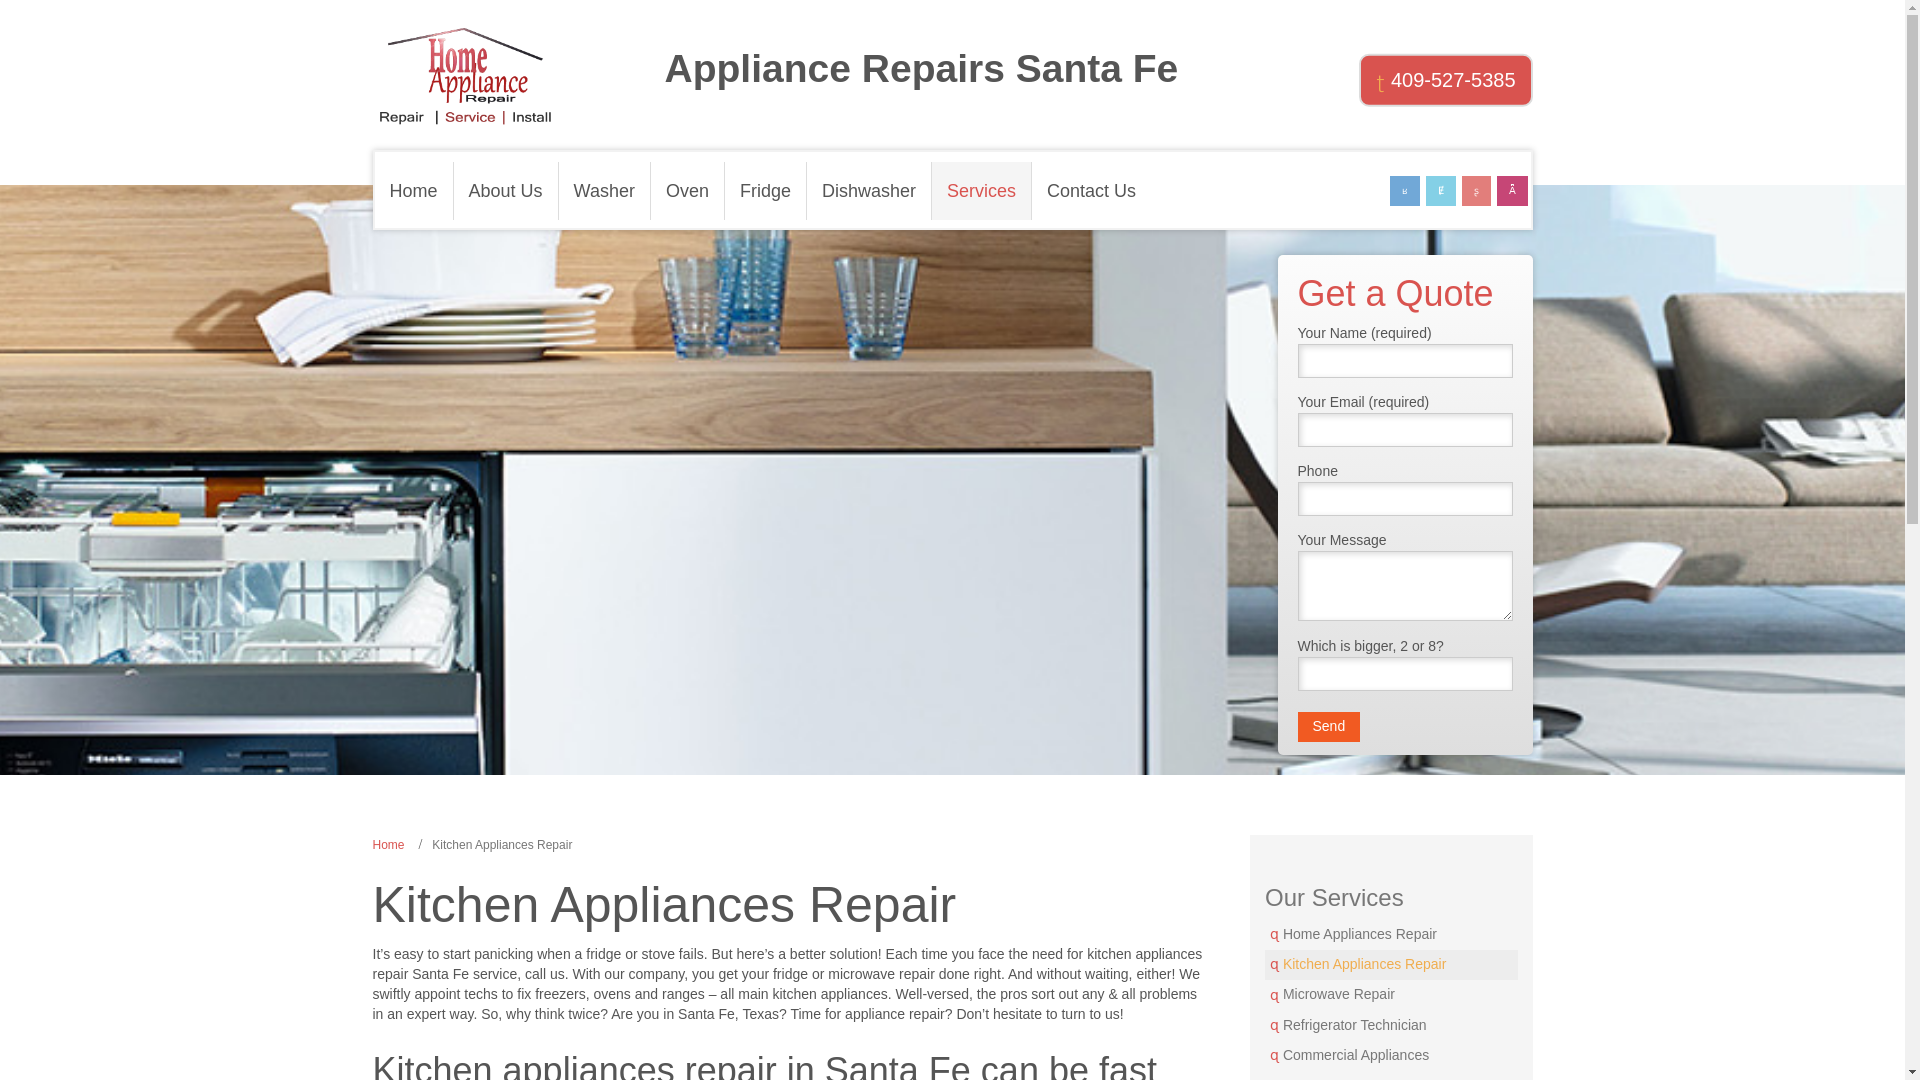 This screenshot has height=1080, width=1920. Describe the element at coordinates (1392, 935) in the screenshot. I see `Home Appliances Repair` at that location.